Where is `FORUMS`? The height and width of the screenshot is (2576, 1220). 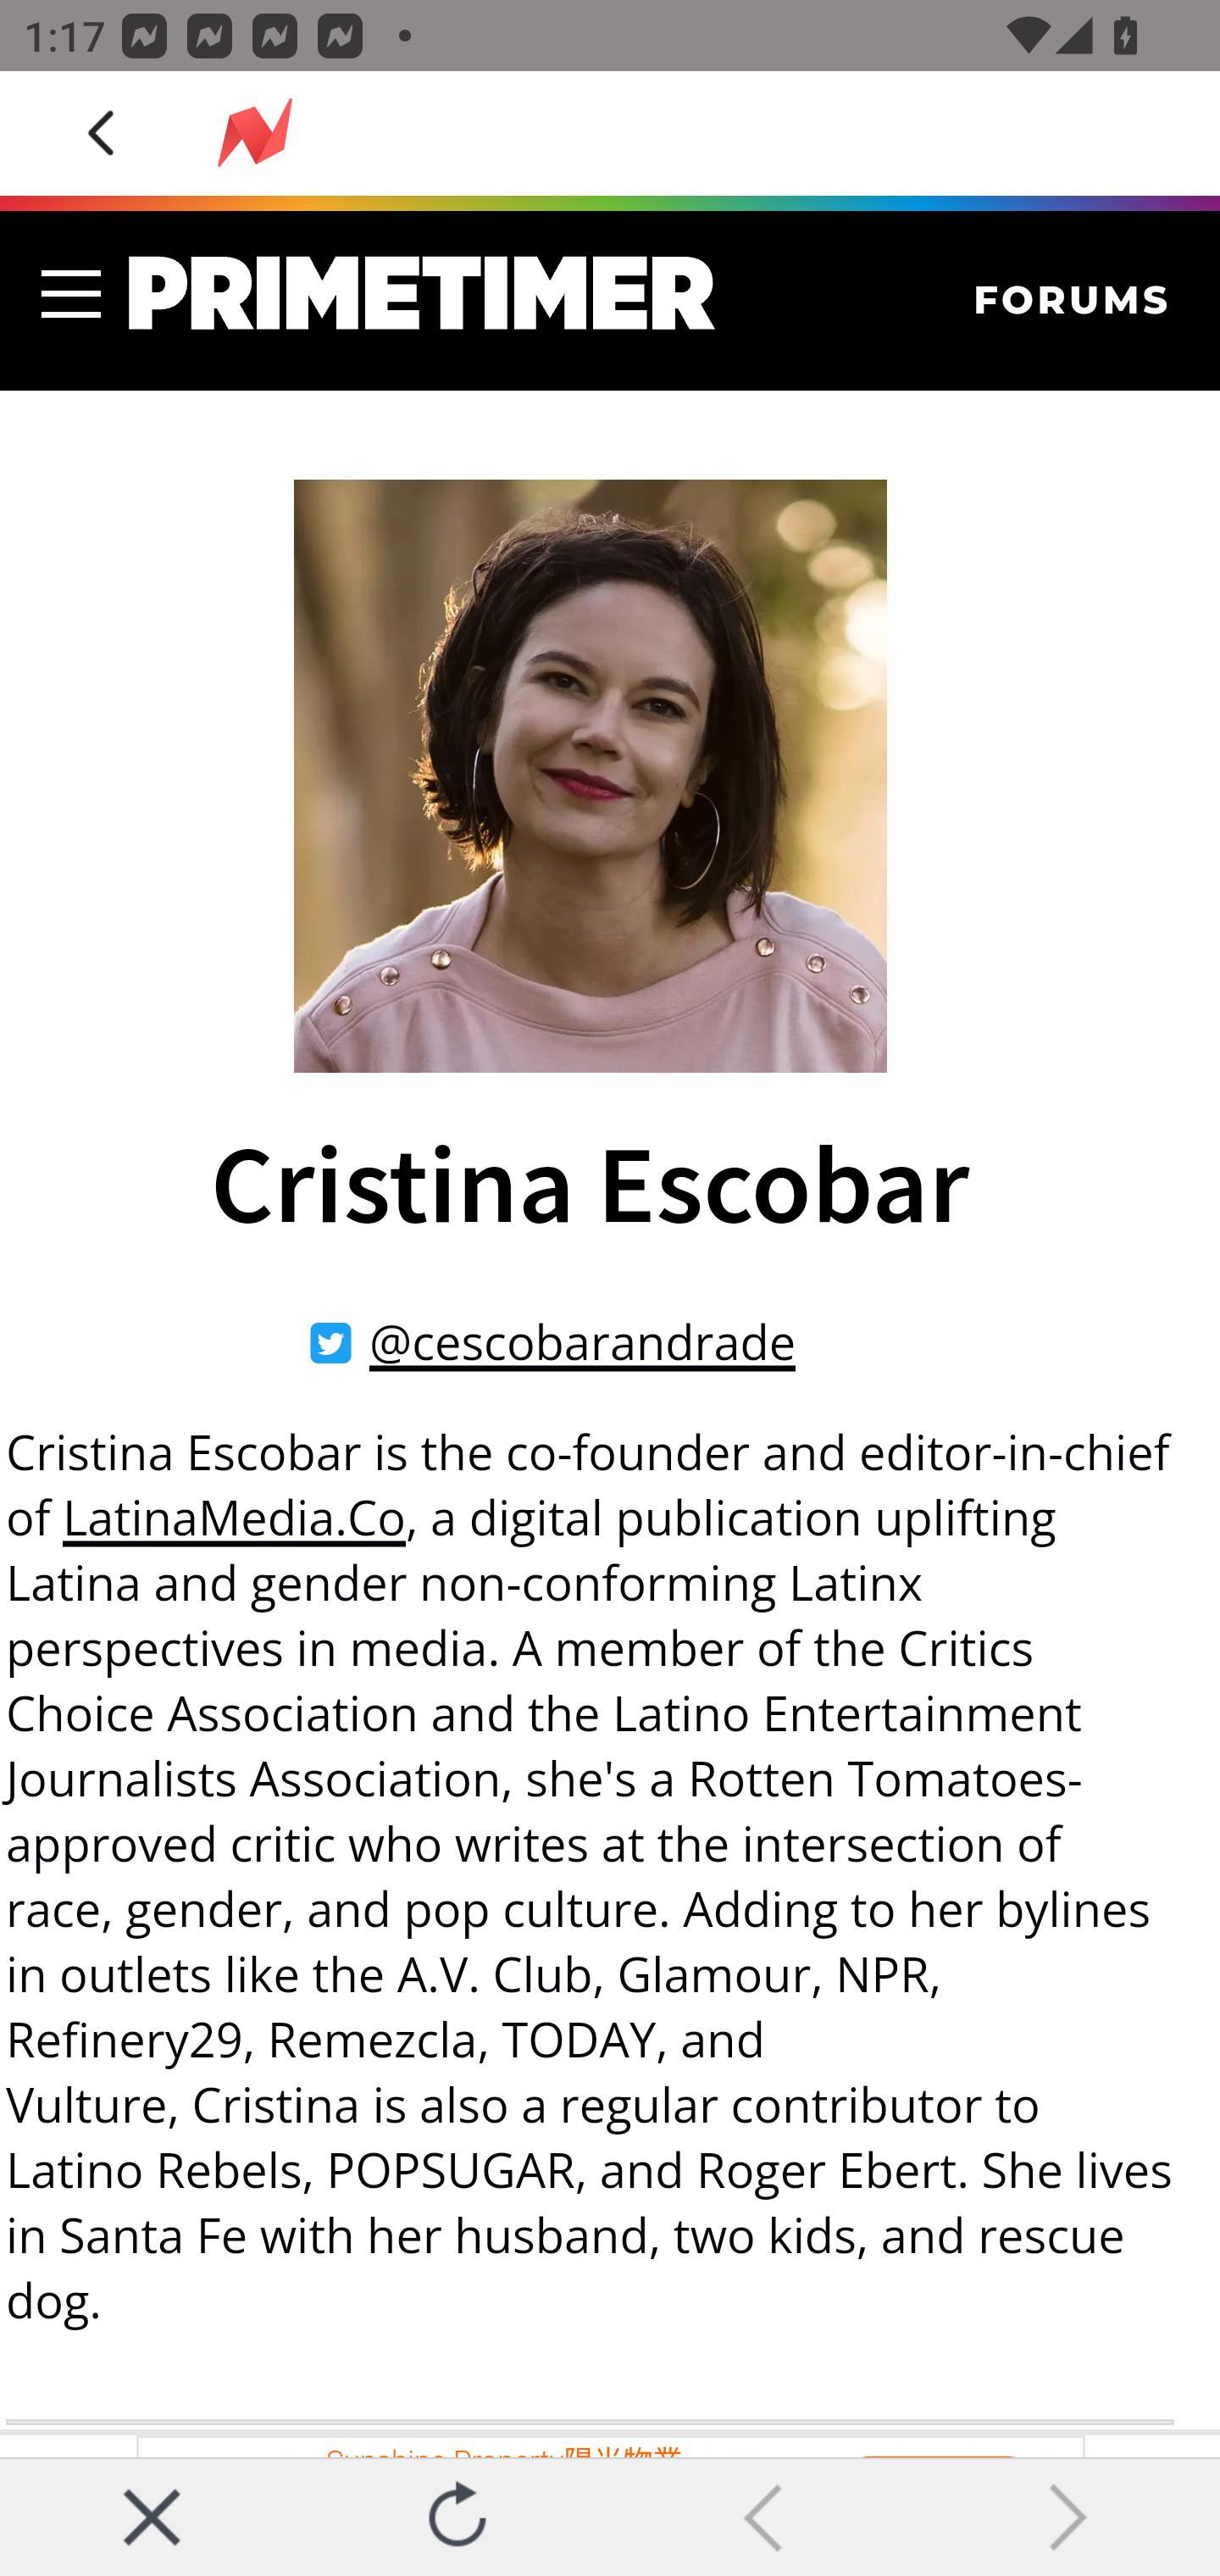
FORUMS is located at coordinates (1073, 302).